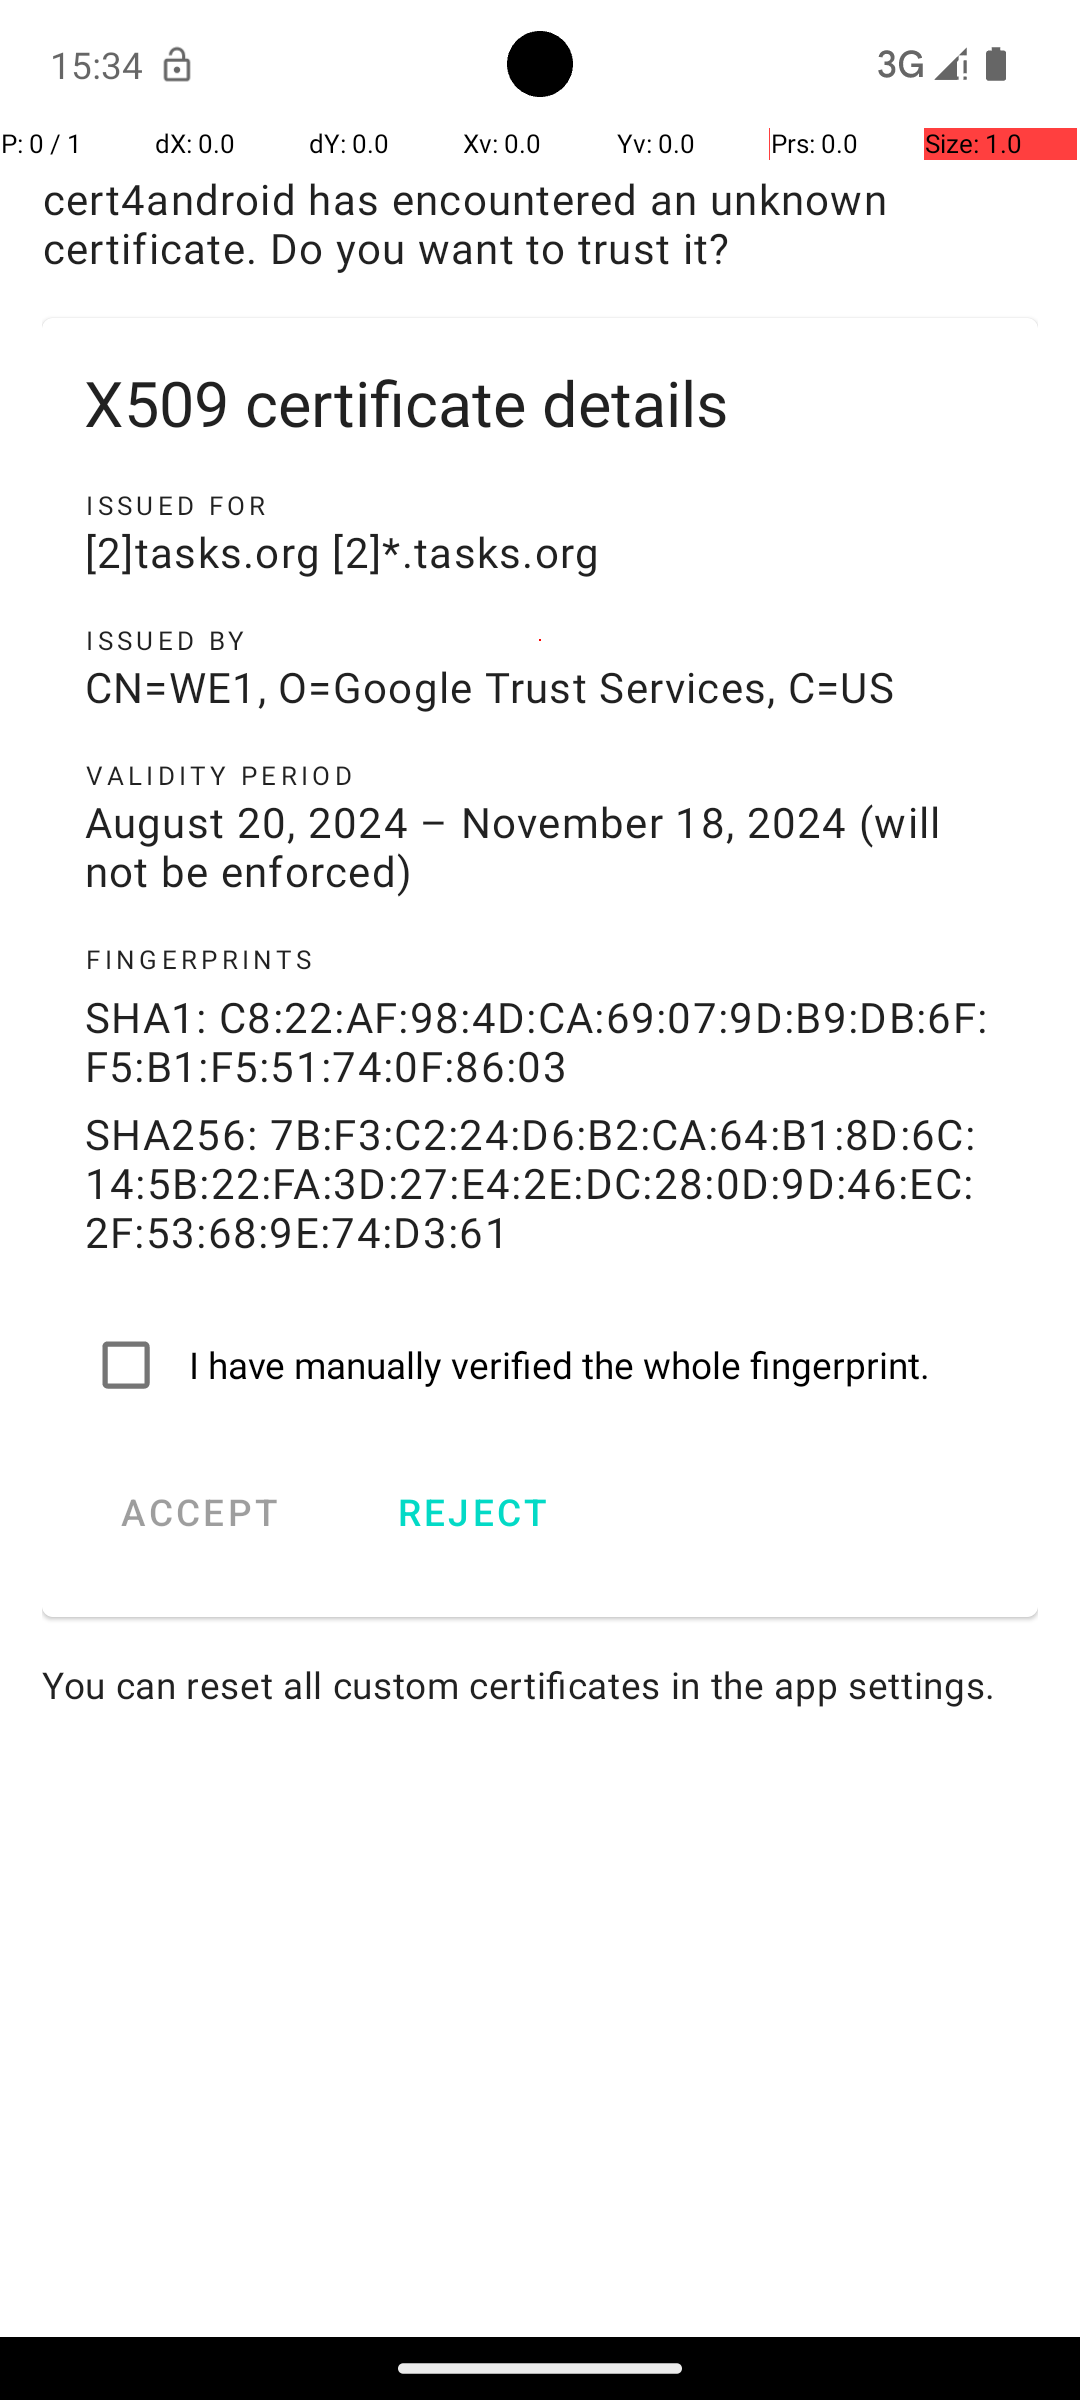 The image size is (1080, 2400). Describe the element at coordinates (540, 846) in the screenshot. I see `August 20, 2024 – November 18, 2024 (will not be enforced)` at that location.